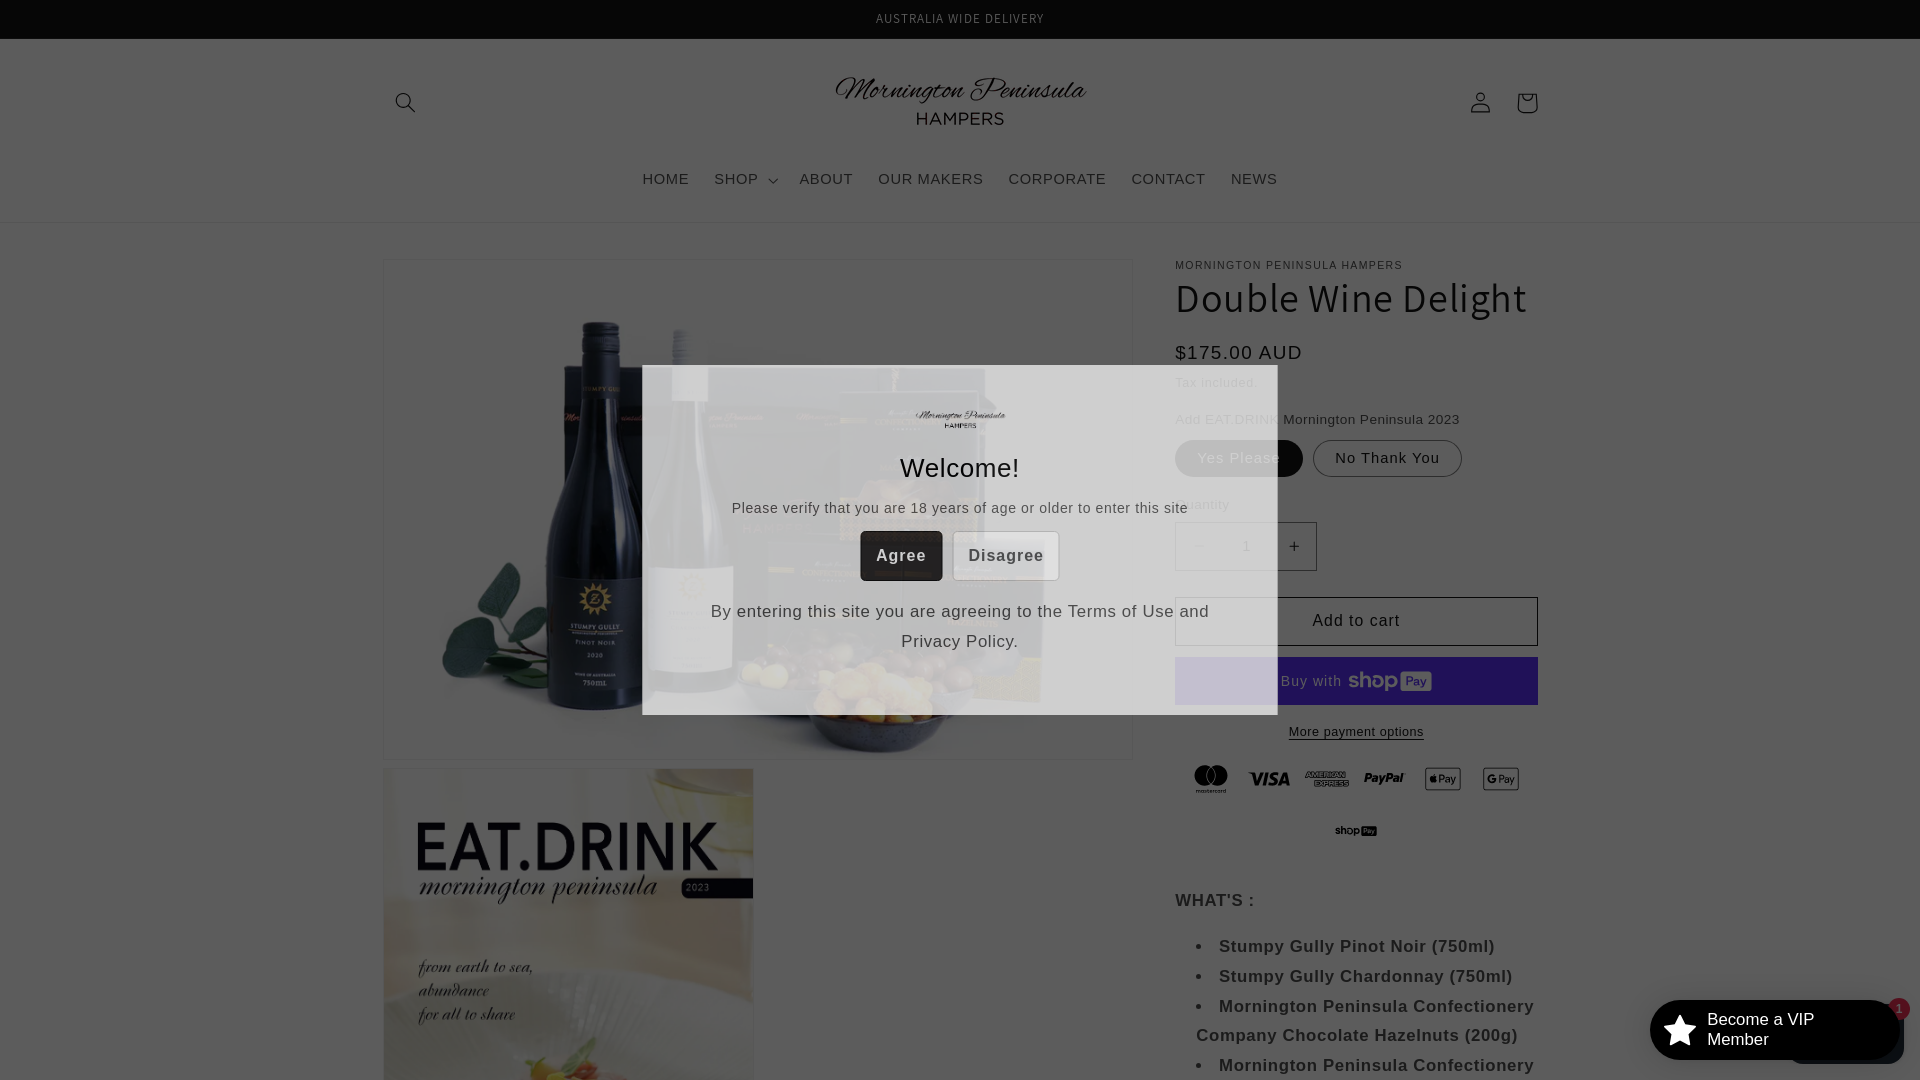 The width and height of the screenshot is (1920, 1080). What do you see at coordinates (446, 282) in the screenshot?
I see `Skip to product information` at bounding box center [446, 282].